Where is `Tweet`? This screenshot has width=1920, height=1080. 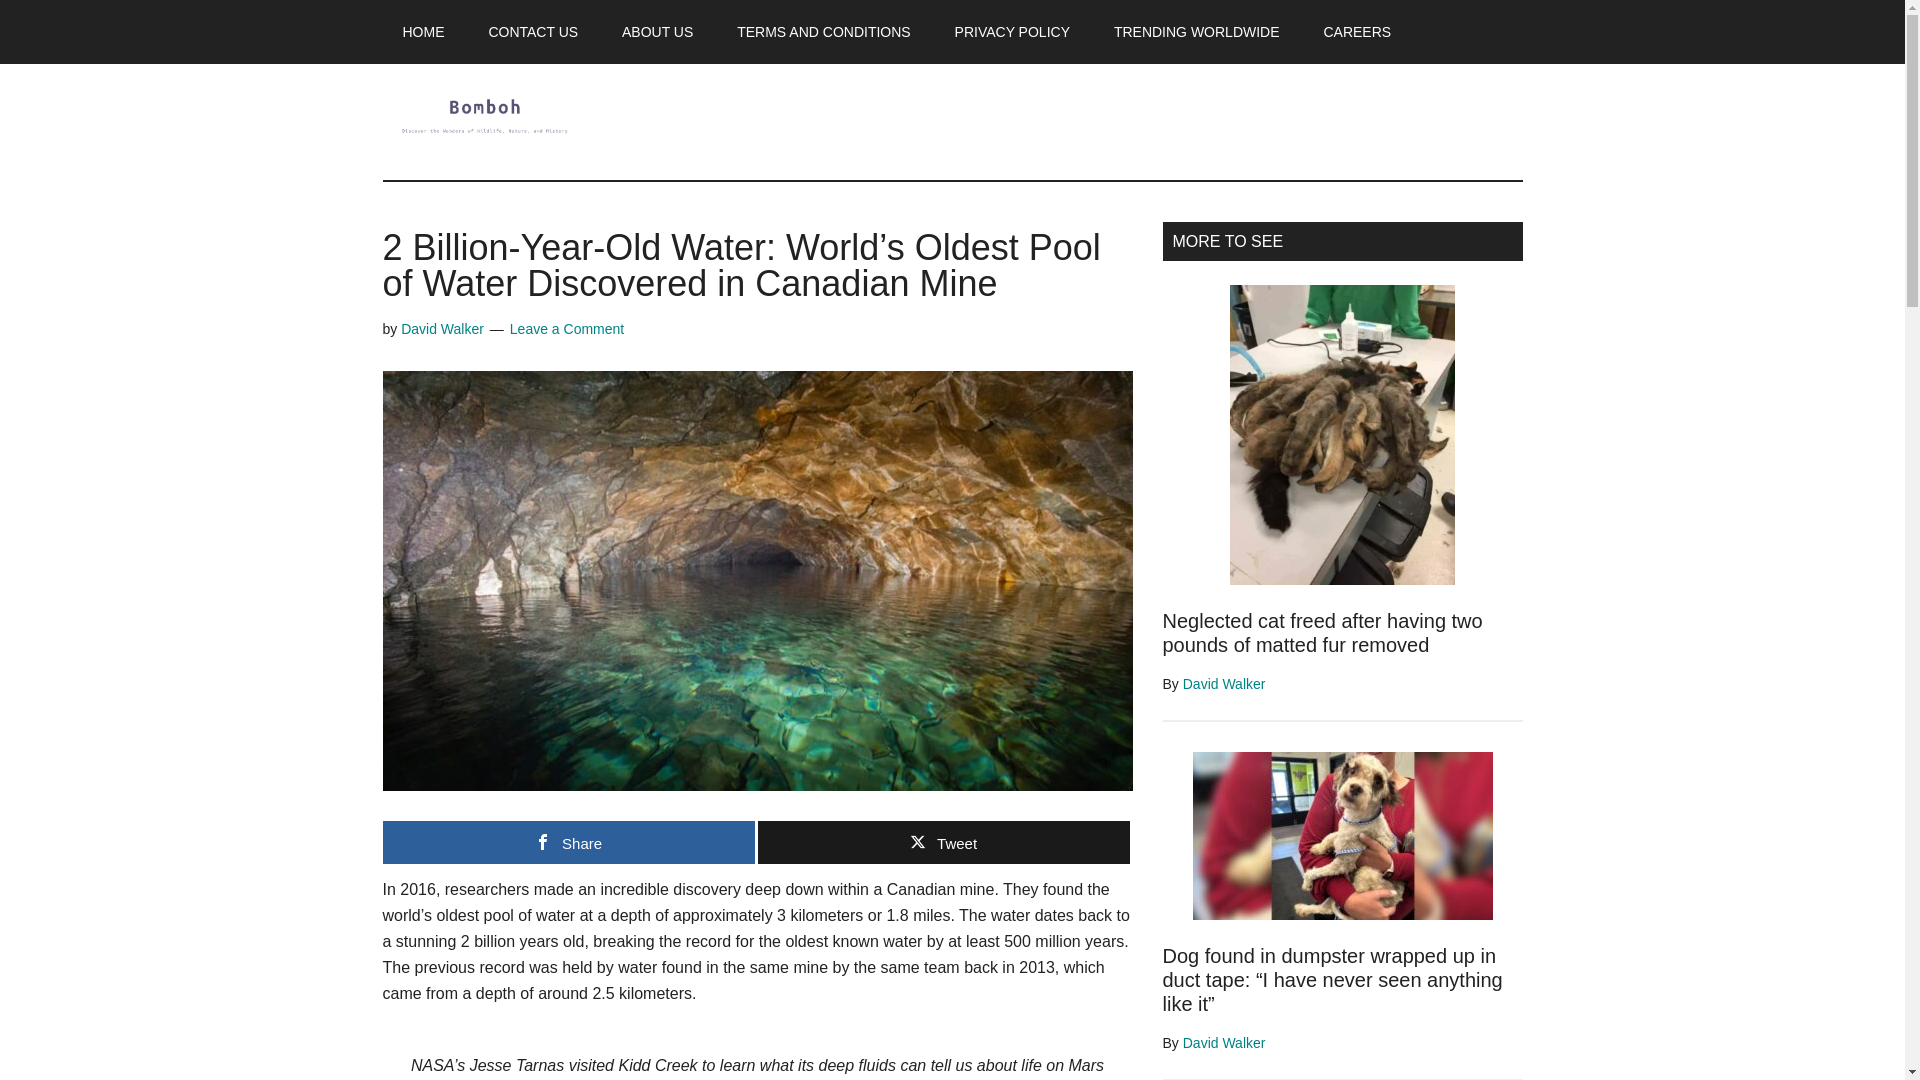
Tweet is located at coordinates (944, 842).